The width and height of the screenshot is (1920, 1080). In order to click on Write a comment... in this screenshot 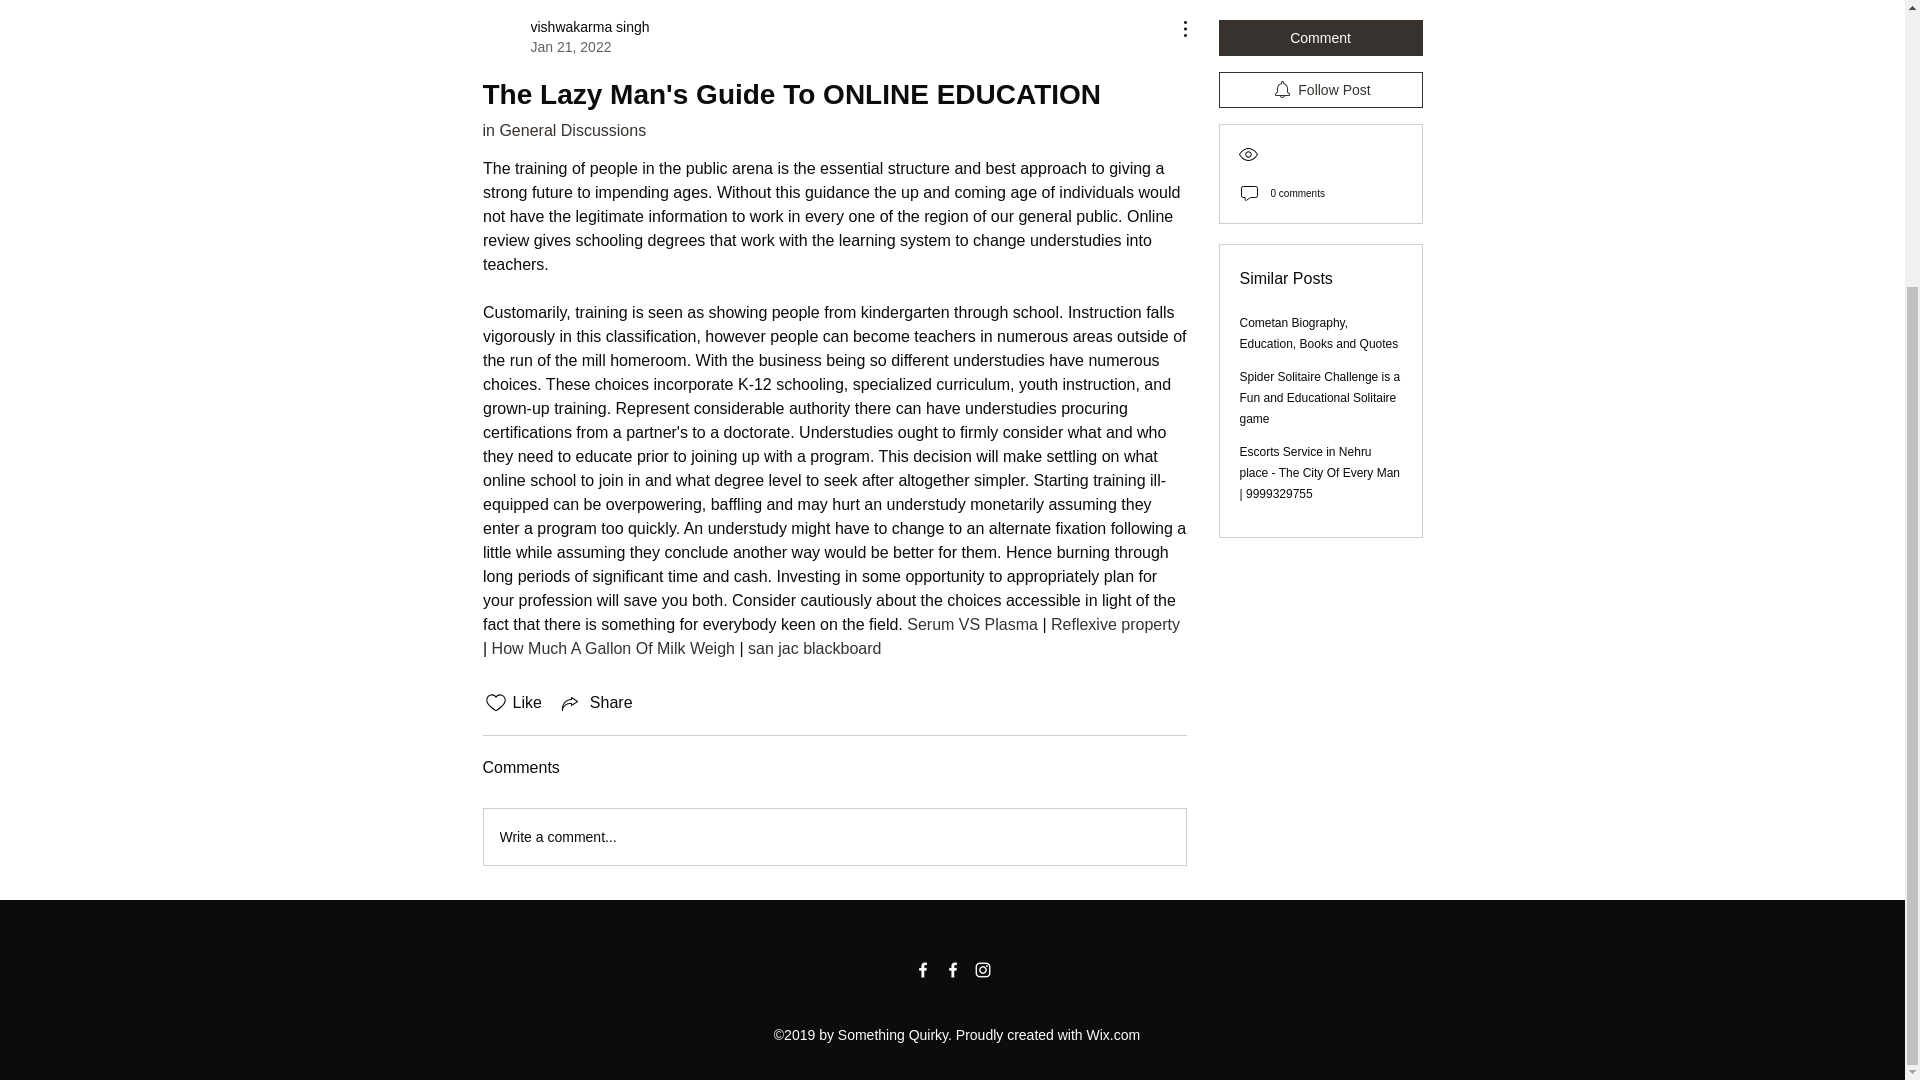, I will do `click(834, 836)`.